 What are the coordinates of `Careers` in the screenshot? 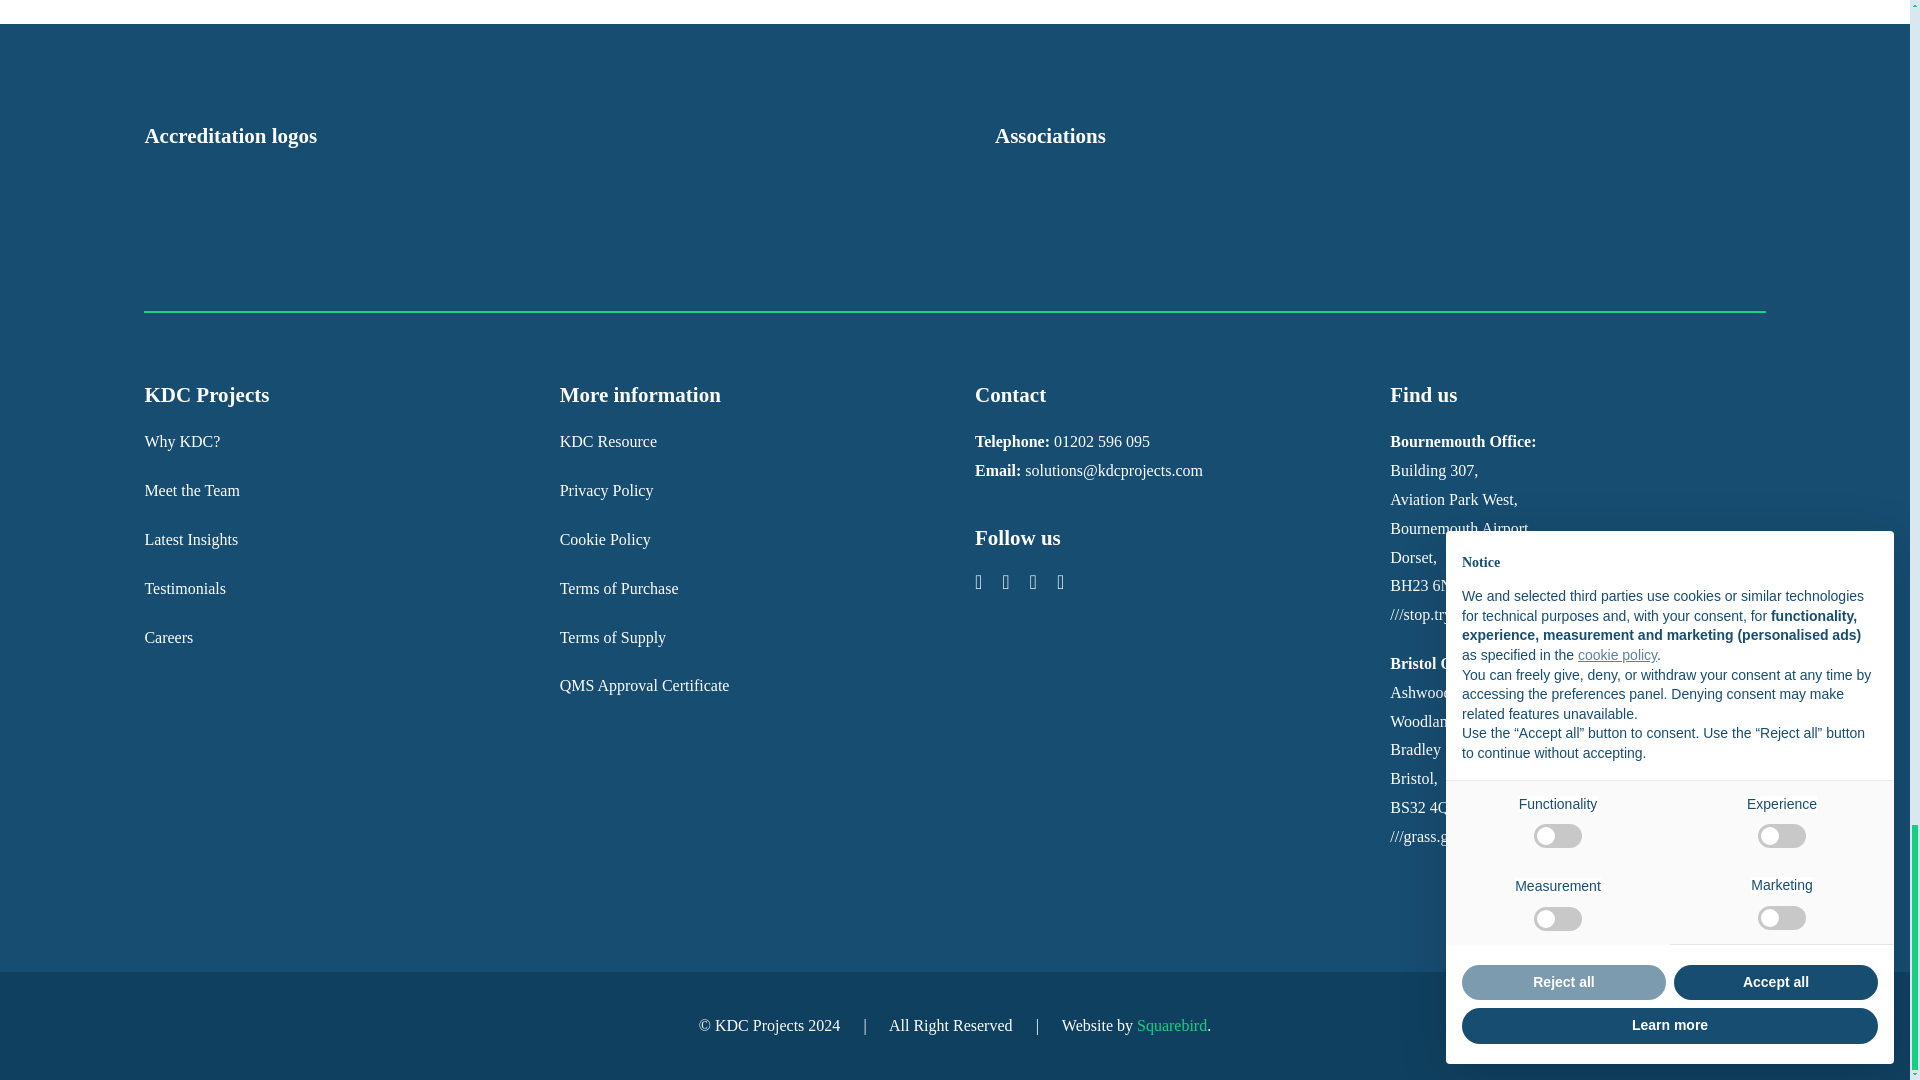 It's located at (644, 686).